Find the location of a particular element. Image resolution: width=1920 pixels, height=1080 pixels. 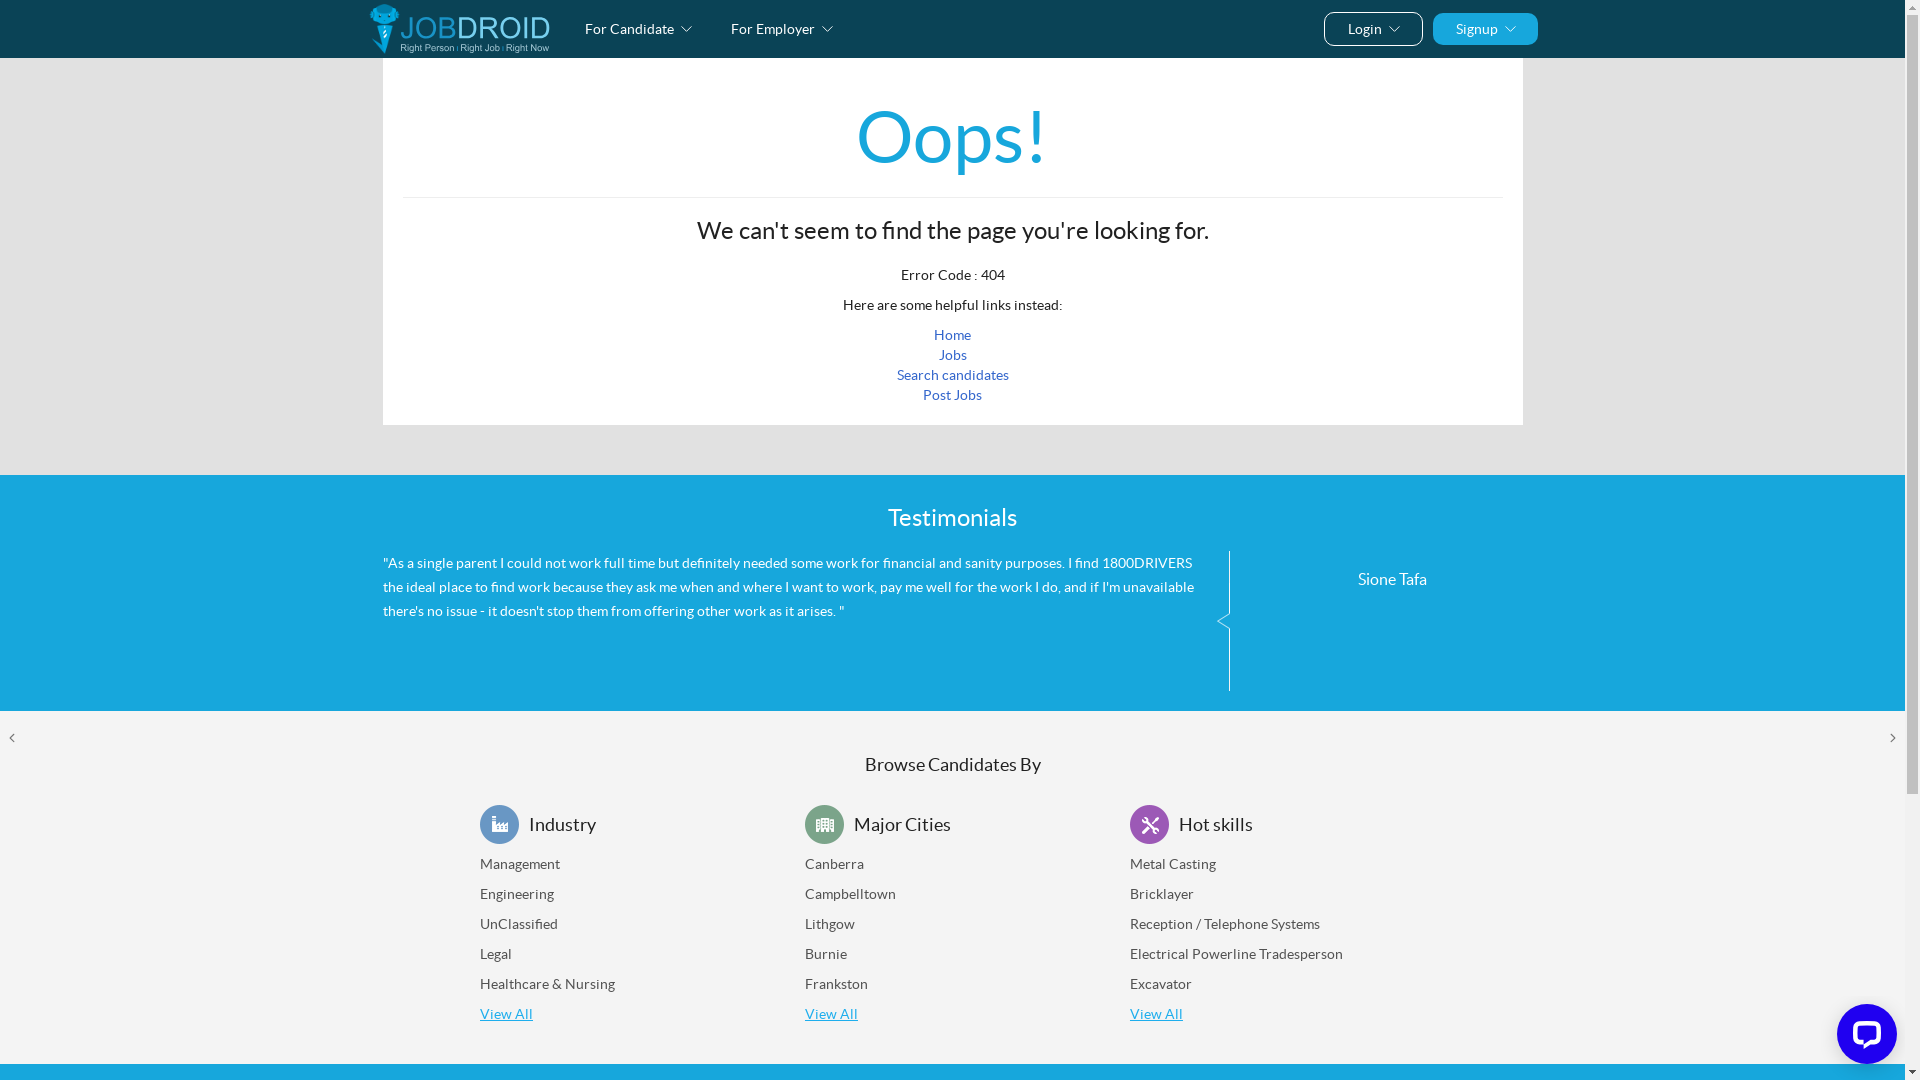

 Signup is located at coordinates (1484, 28).